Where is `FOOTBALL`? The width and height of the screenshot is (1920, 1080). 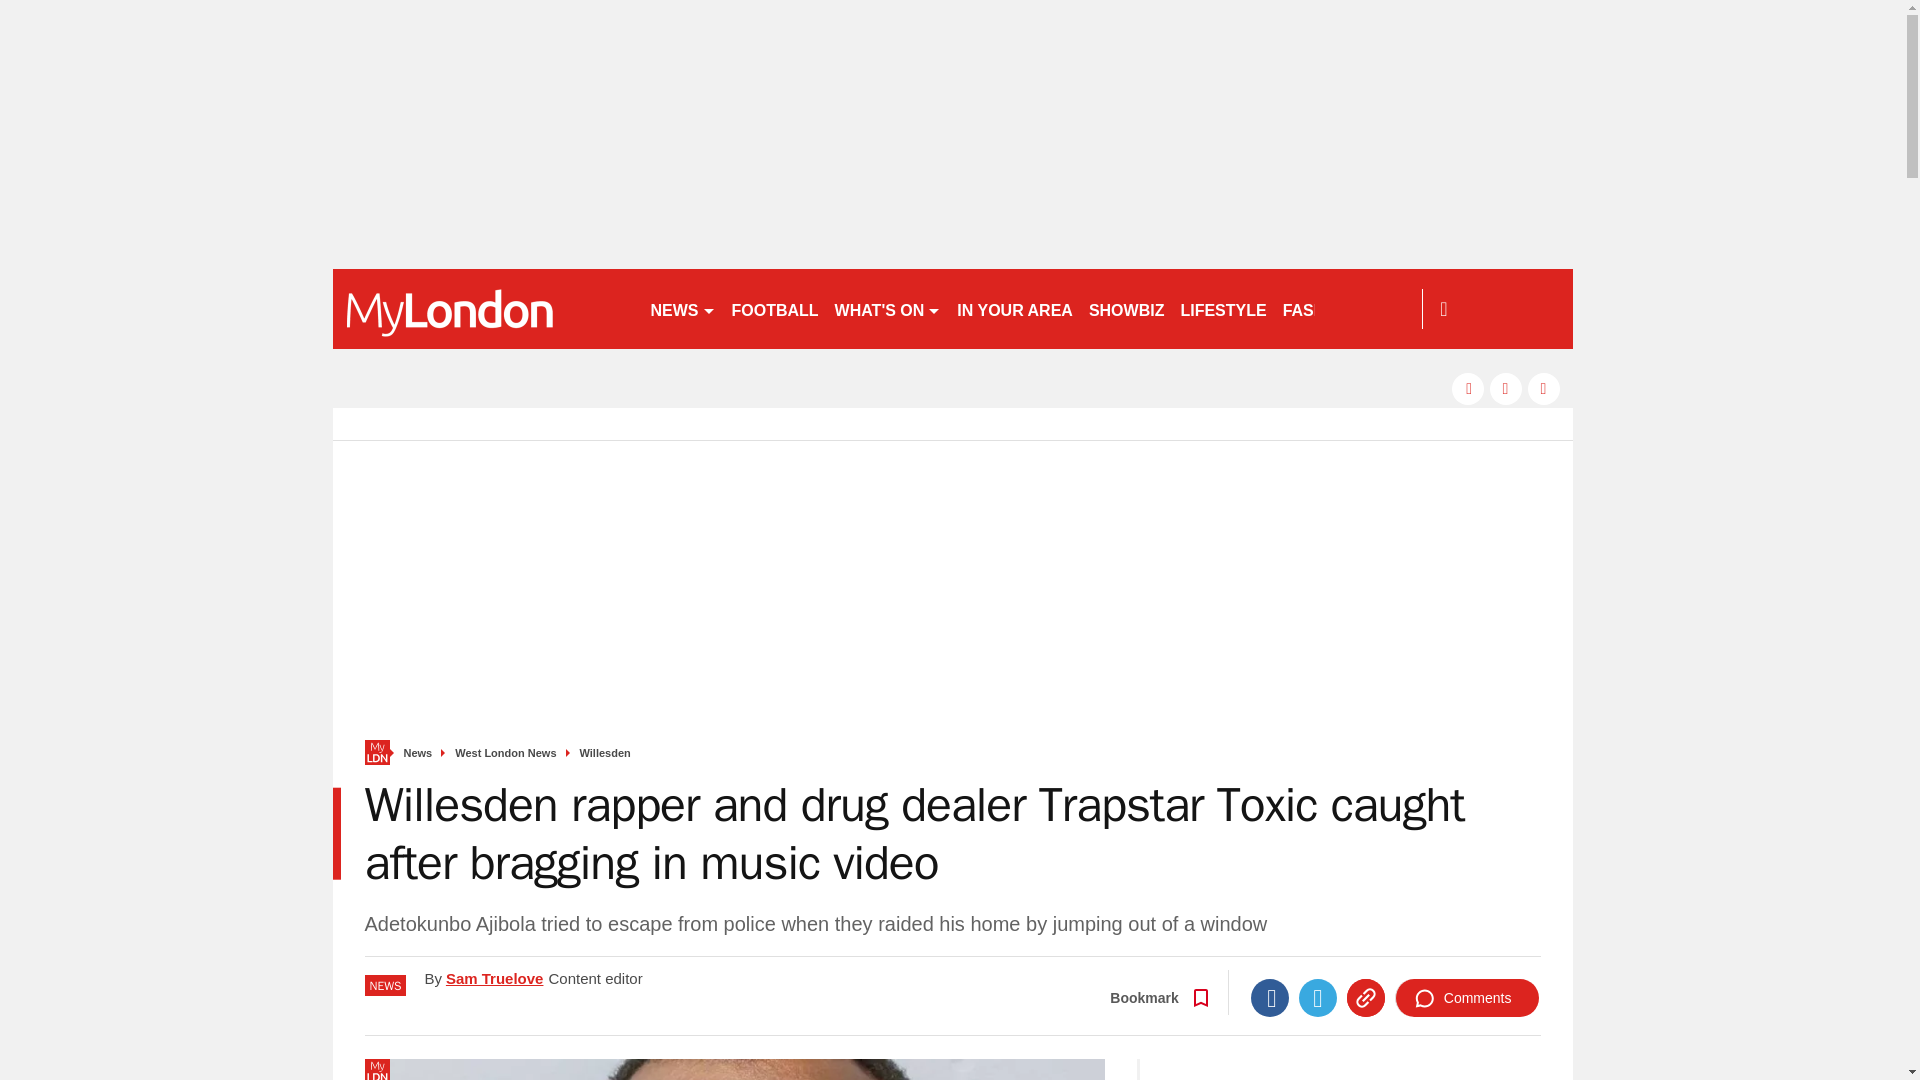
FOOTBALL is located at coordinates (775, 308).